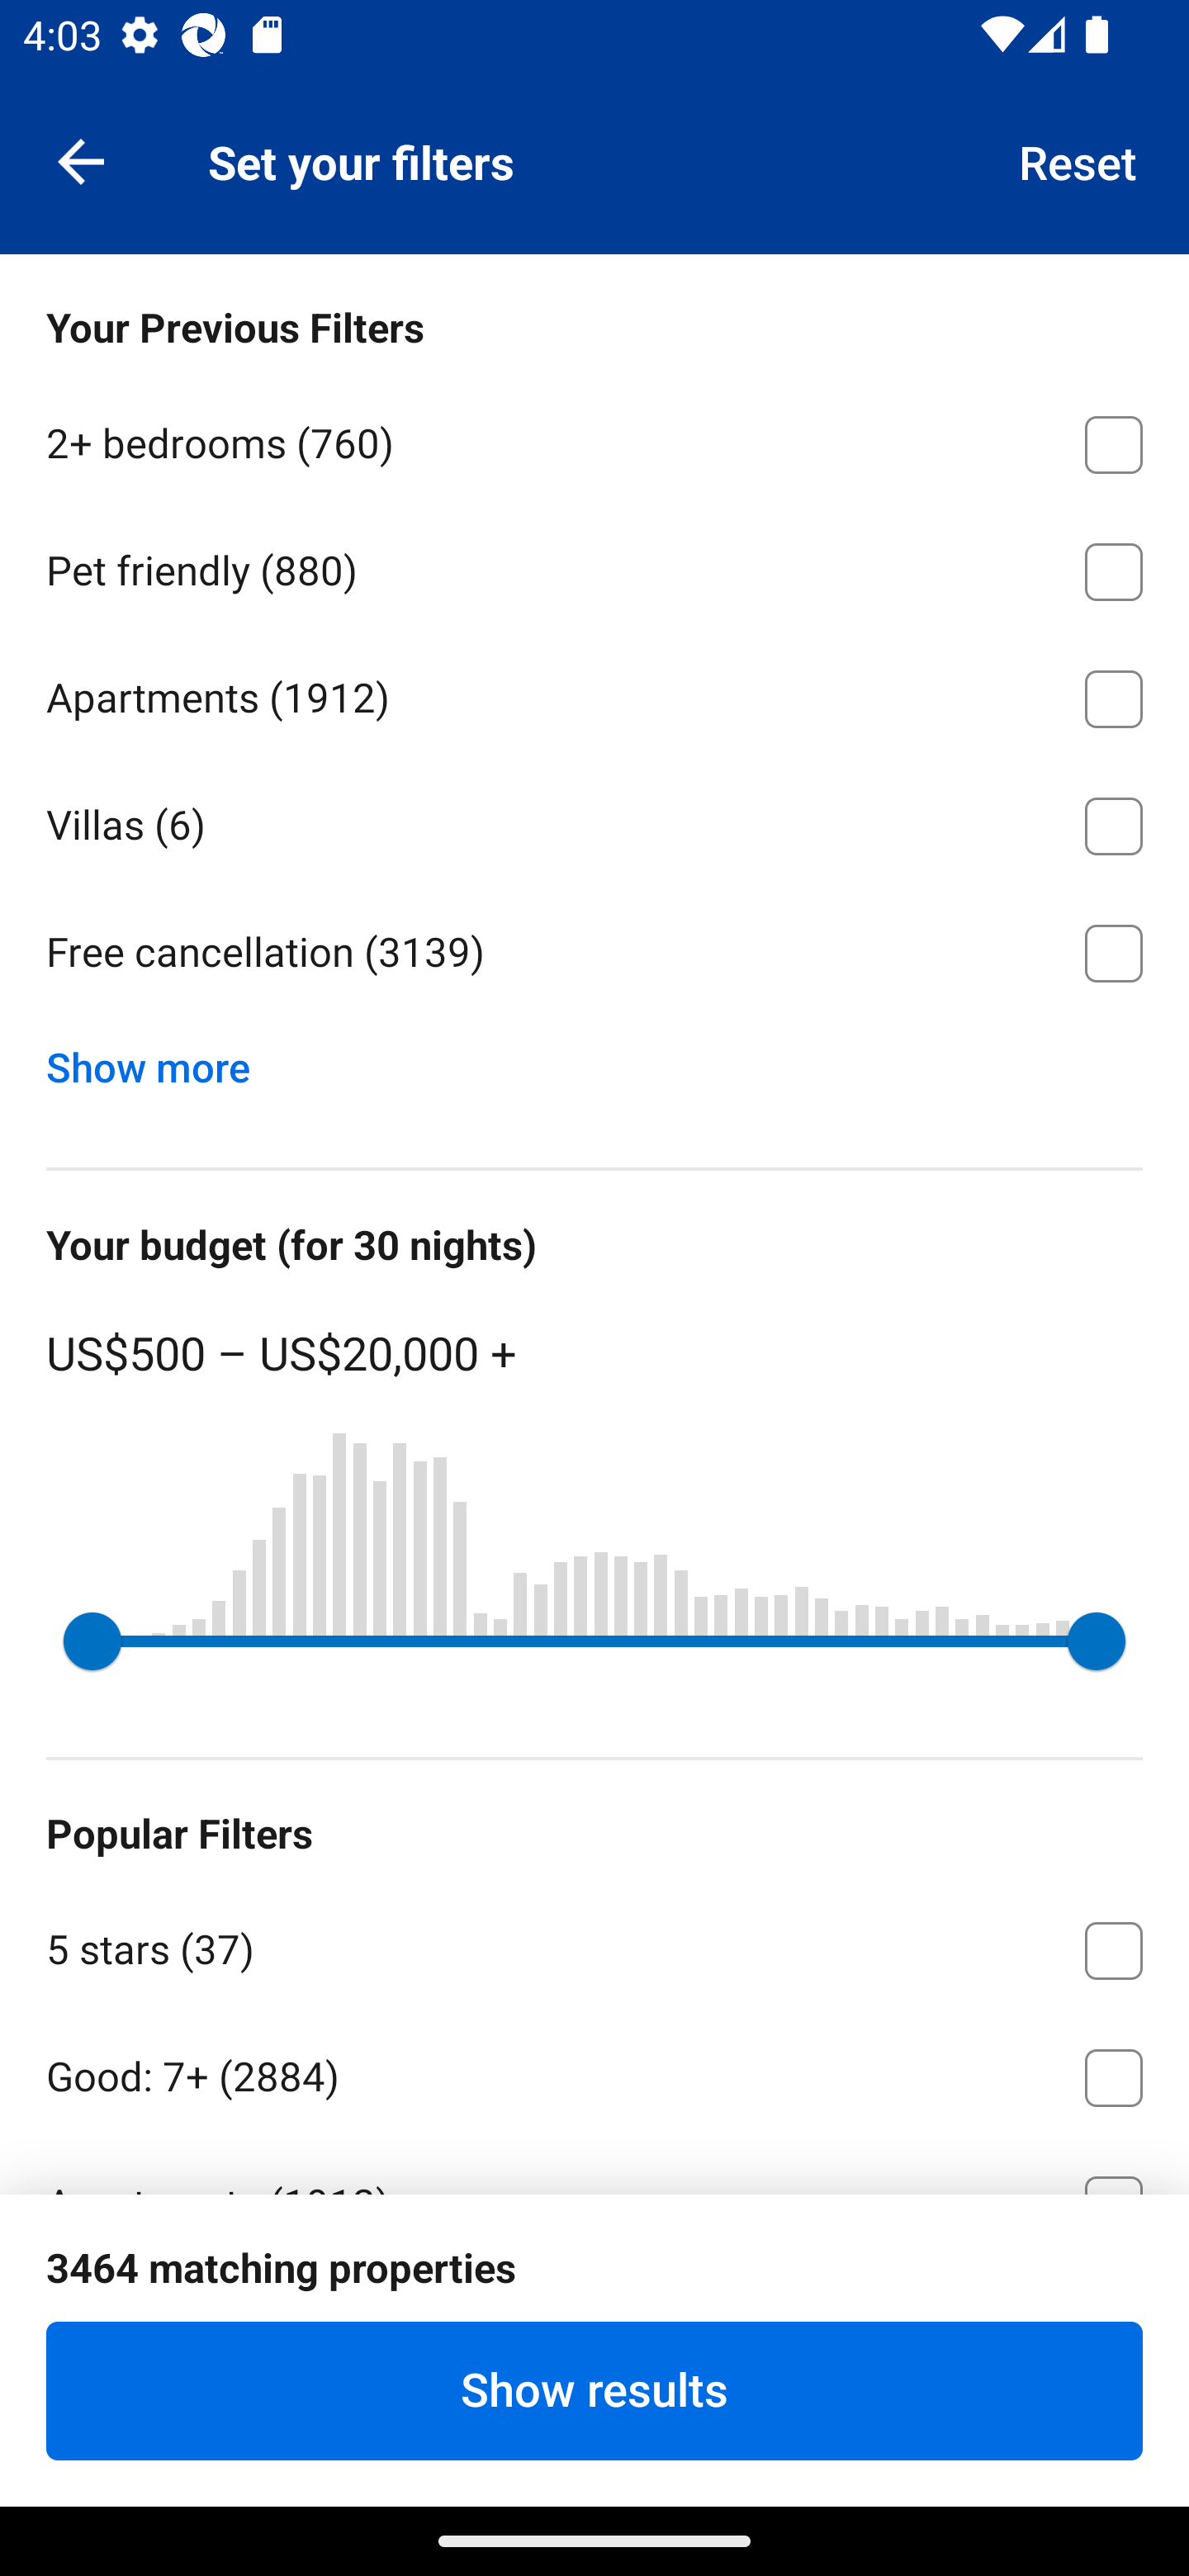 Image resolution: width=1189 pixels, height=2576 pixels. I want to click on 2+ bedrooms ⁦(760), so click(594, 439).